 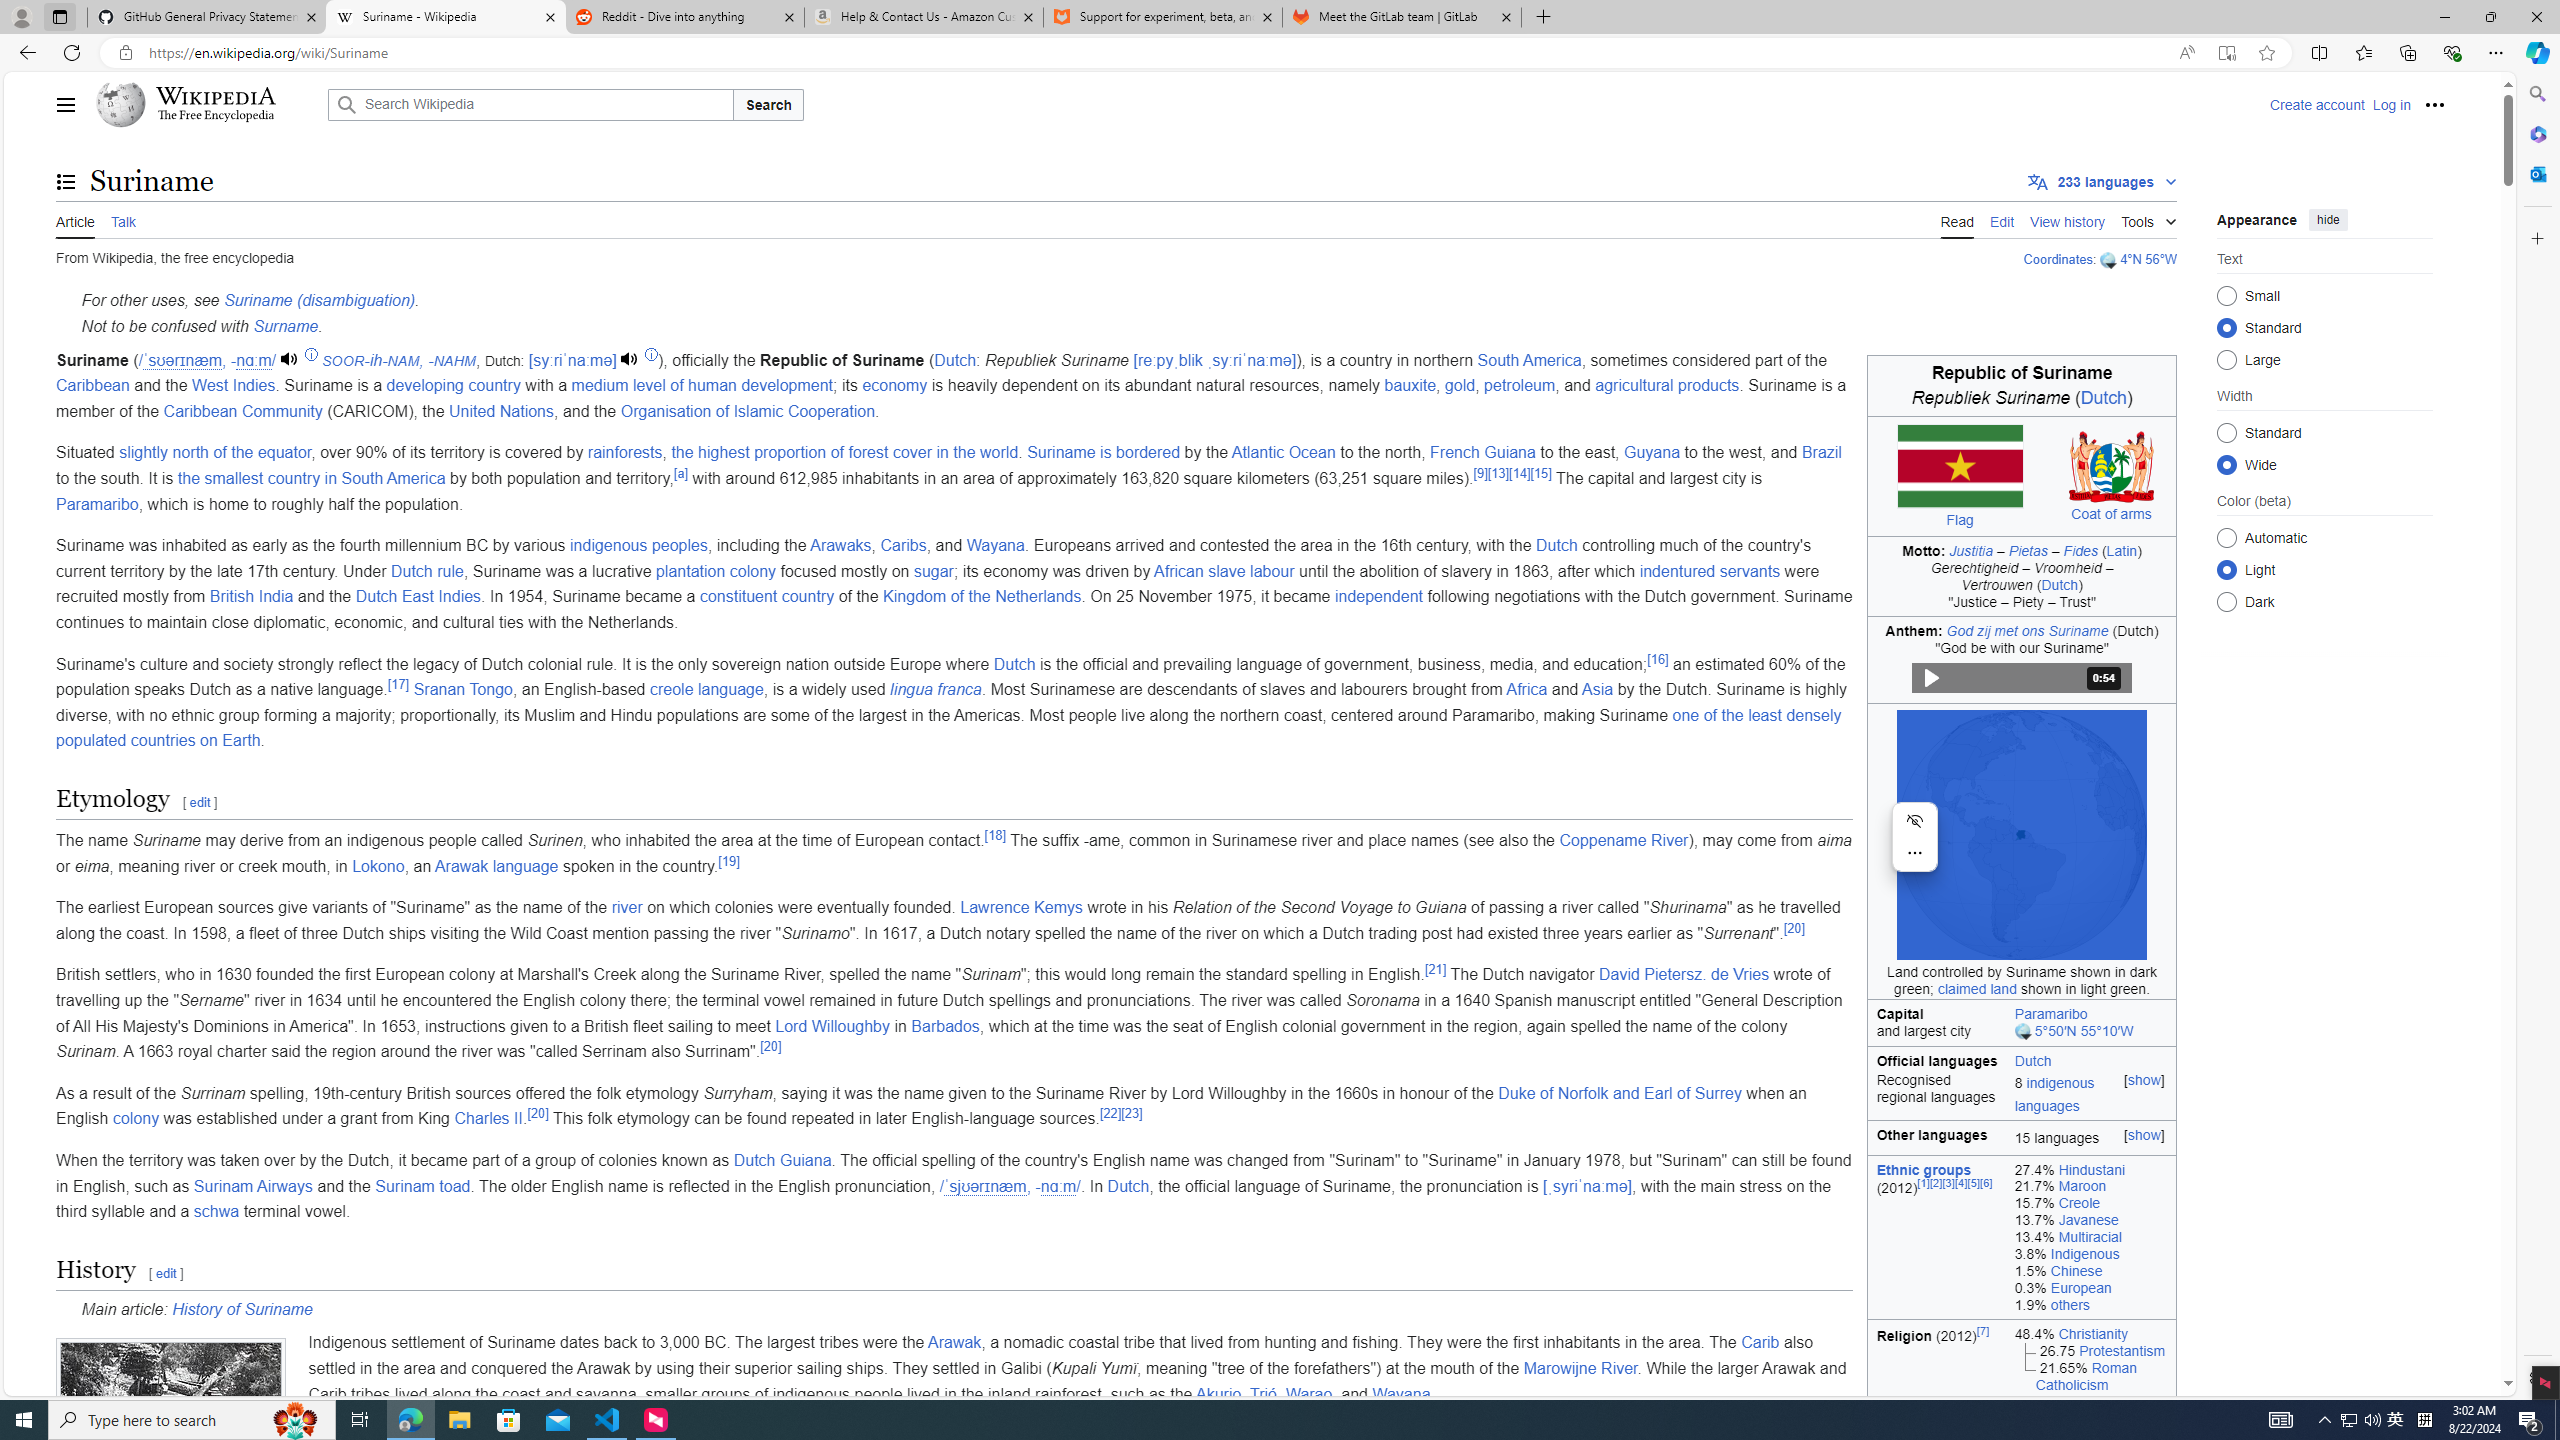 What do you see at coordinates (207, 104) in the screenshot?
I see `Wikipedia The Free Encyclopedia` at bounding box center [207, 104].